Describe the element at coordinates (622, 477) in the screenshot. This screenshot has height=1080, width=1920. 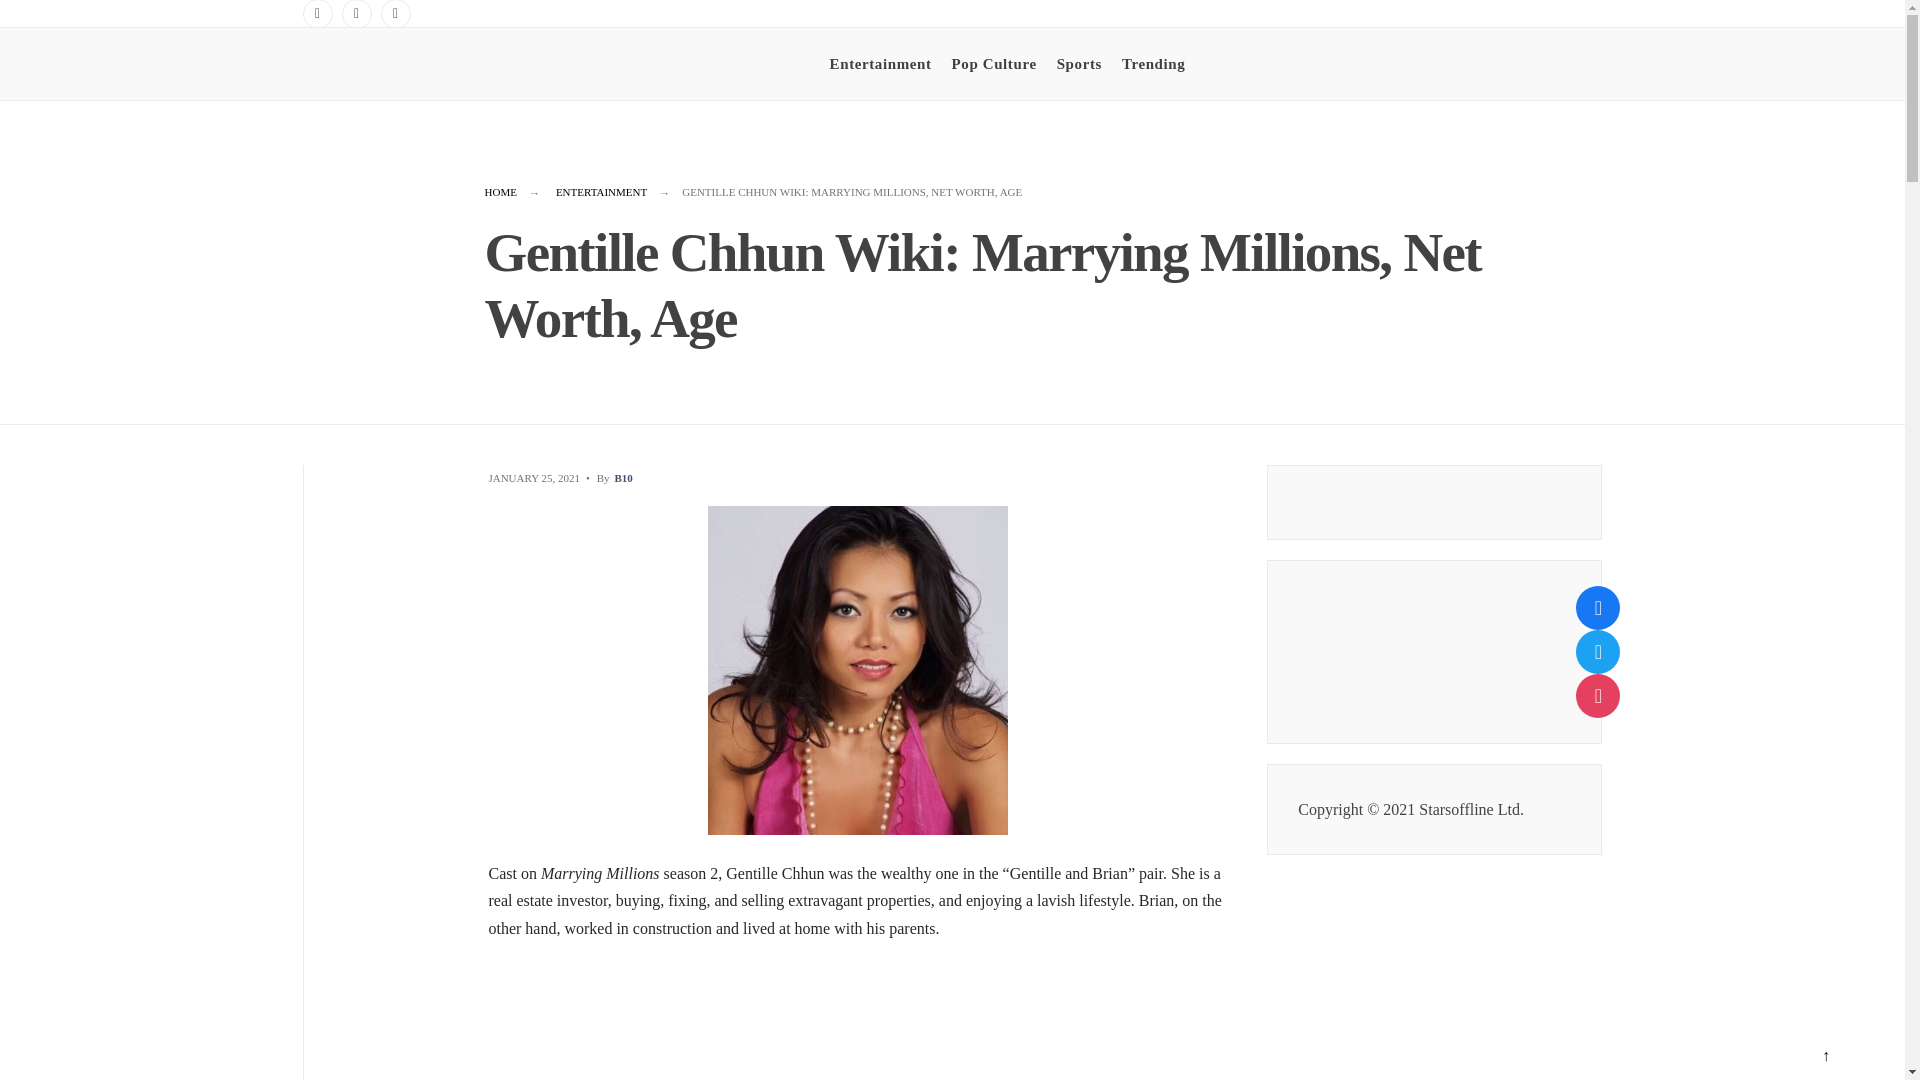
I see `B10` at that location.